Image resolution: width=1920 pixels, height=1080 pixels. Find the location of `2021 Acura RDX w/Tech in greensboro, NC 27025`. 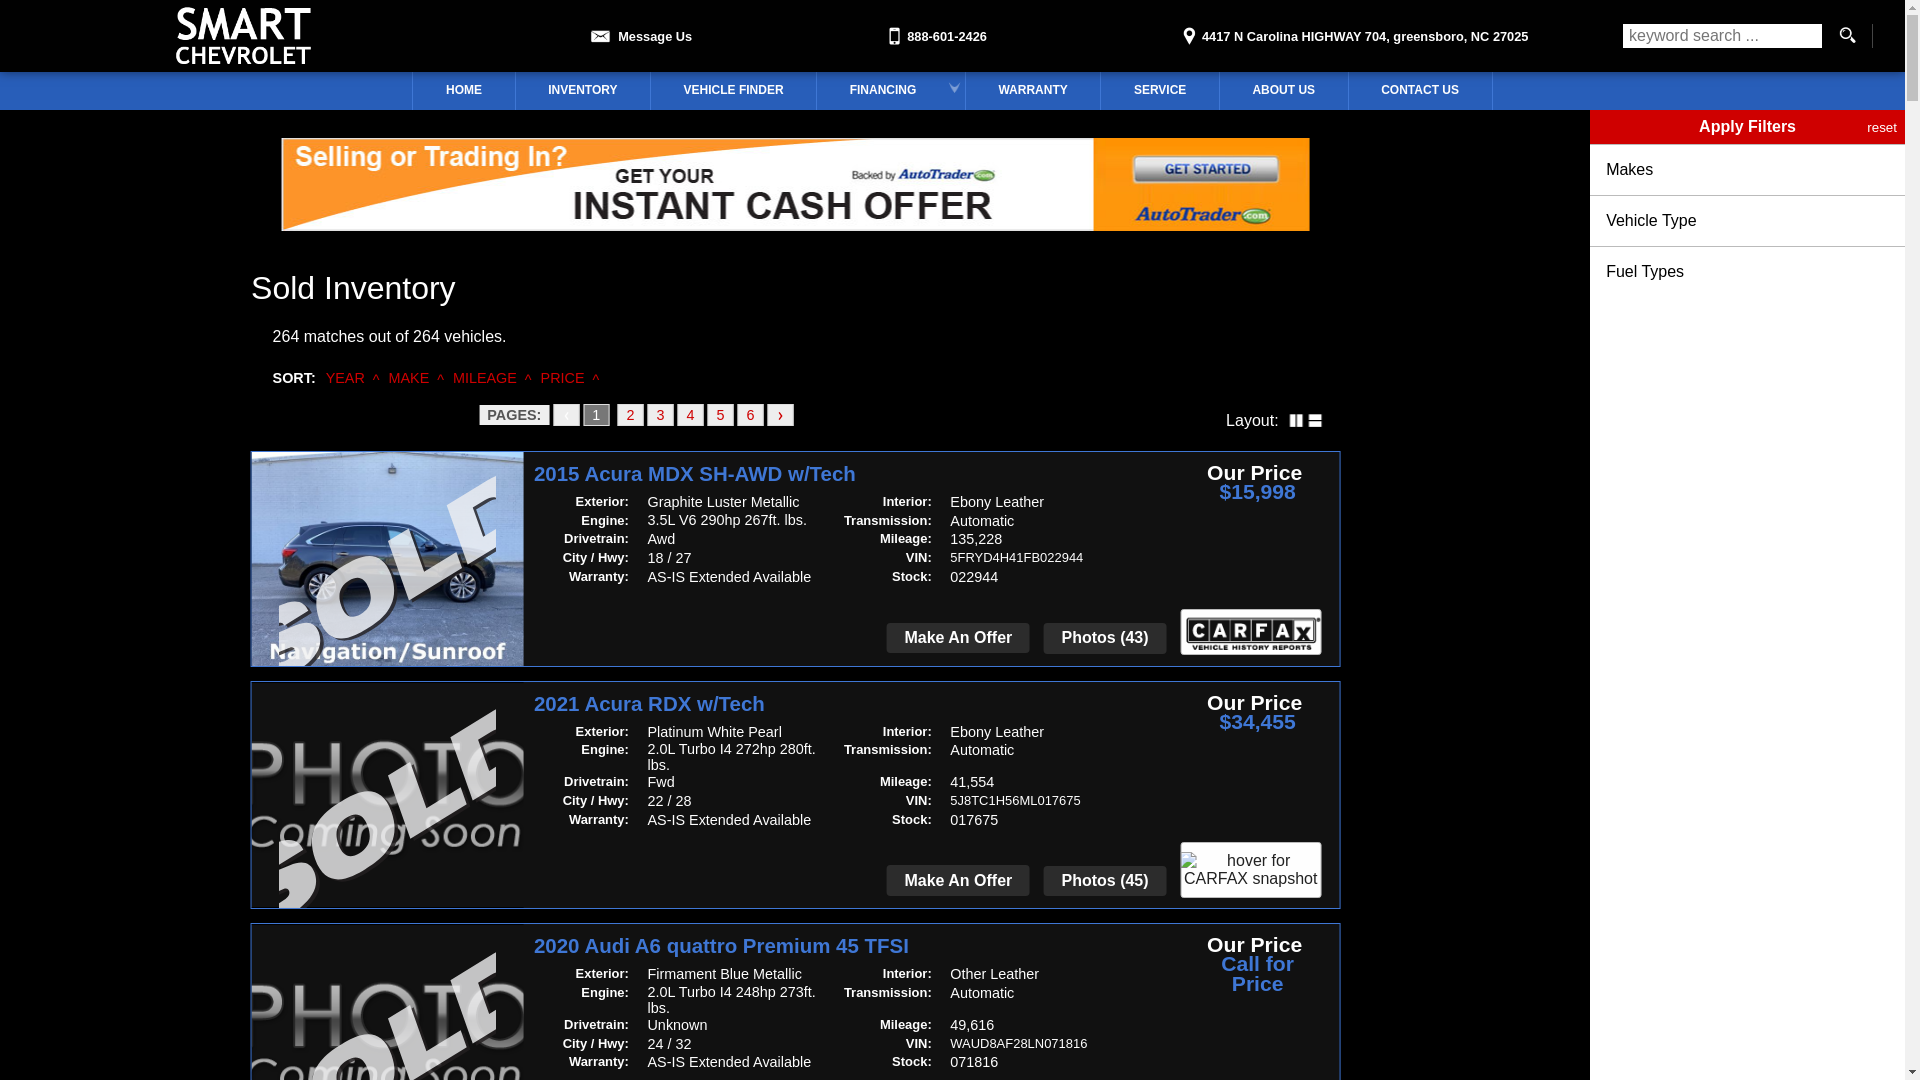

2021 Acura RDX w/Tech in greensboro, NC 27025 is located at coordinates (387, 796).